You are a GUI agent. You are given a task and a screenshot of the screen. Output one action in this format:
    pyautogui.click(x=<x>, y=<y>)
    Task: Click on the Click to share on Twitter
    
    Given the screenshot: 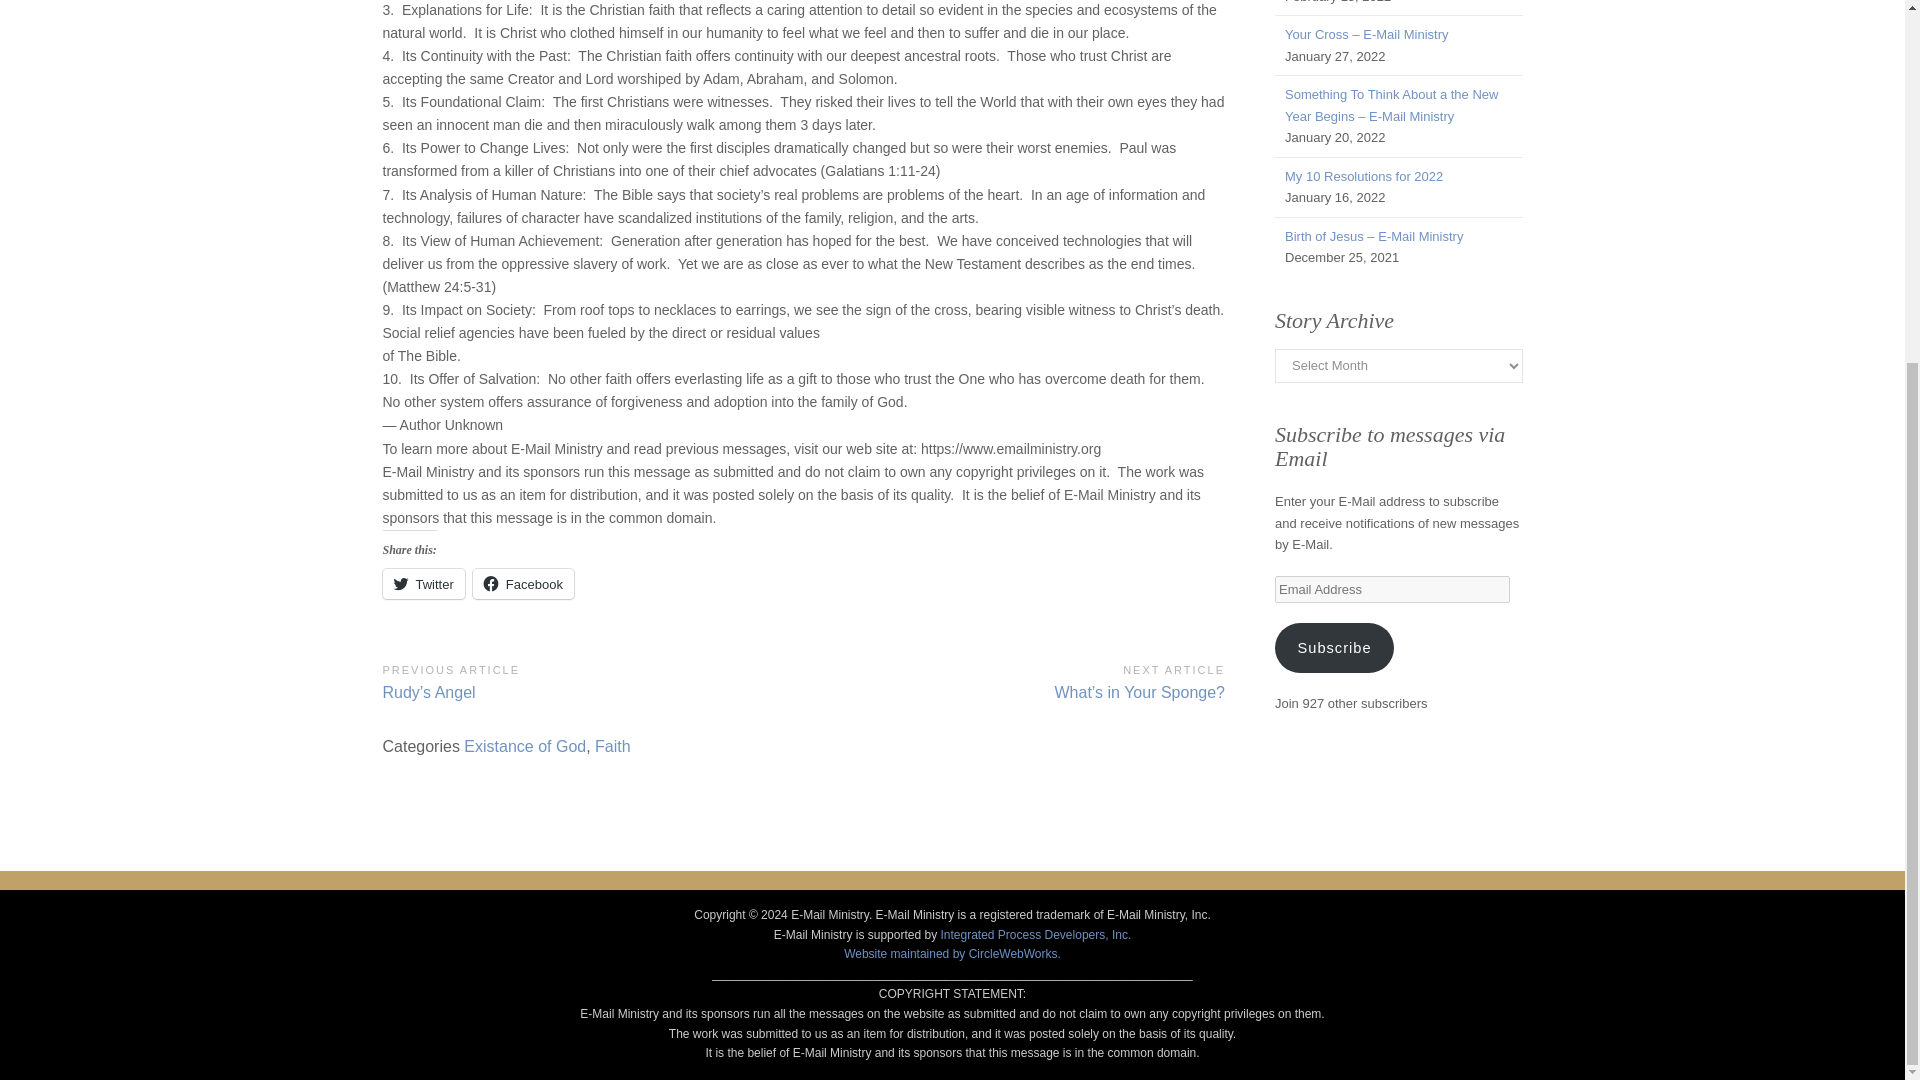 What is the action you would take?
    pyautogui.click(x=423, y=584)
    